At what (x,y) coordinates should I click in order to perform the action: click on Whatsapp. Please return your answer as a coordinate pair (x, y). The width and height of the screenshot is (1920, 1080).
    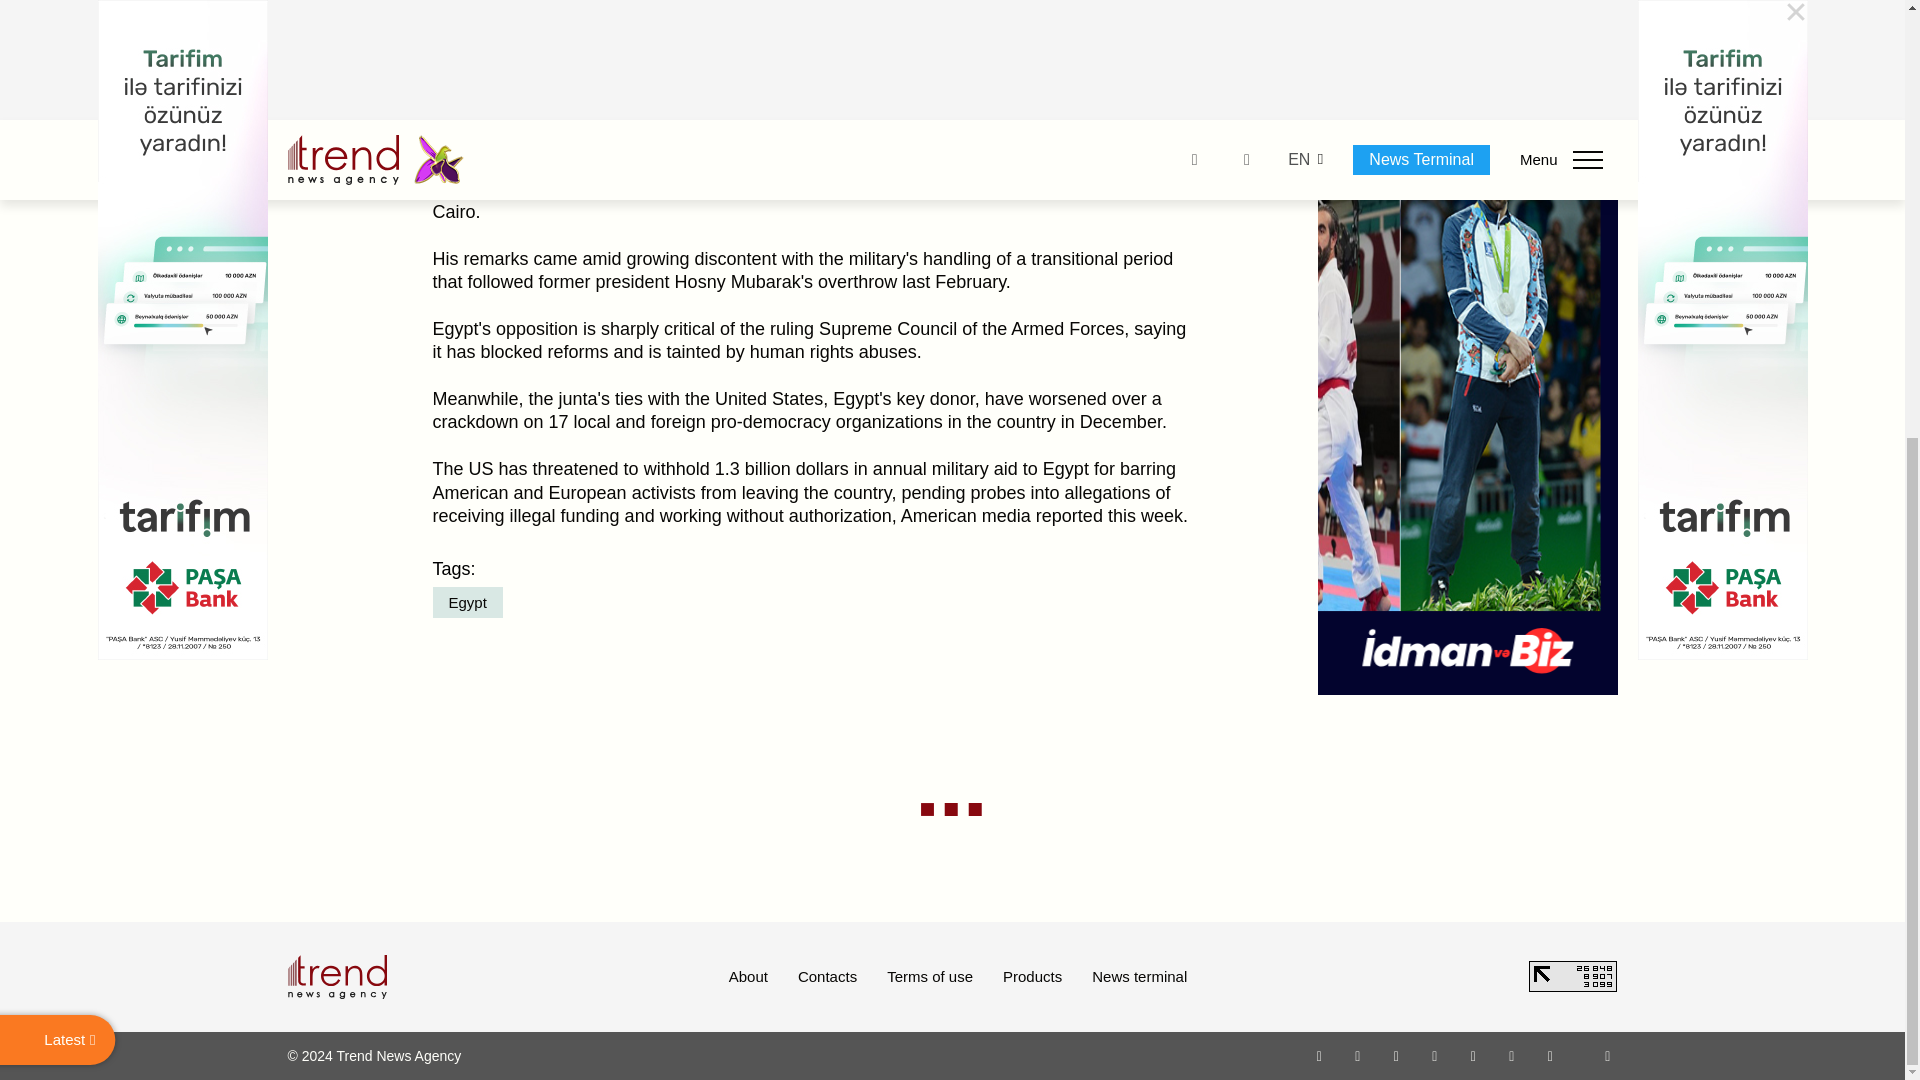
    Looking at the image, I should click on (1320, 1055).